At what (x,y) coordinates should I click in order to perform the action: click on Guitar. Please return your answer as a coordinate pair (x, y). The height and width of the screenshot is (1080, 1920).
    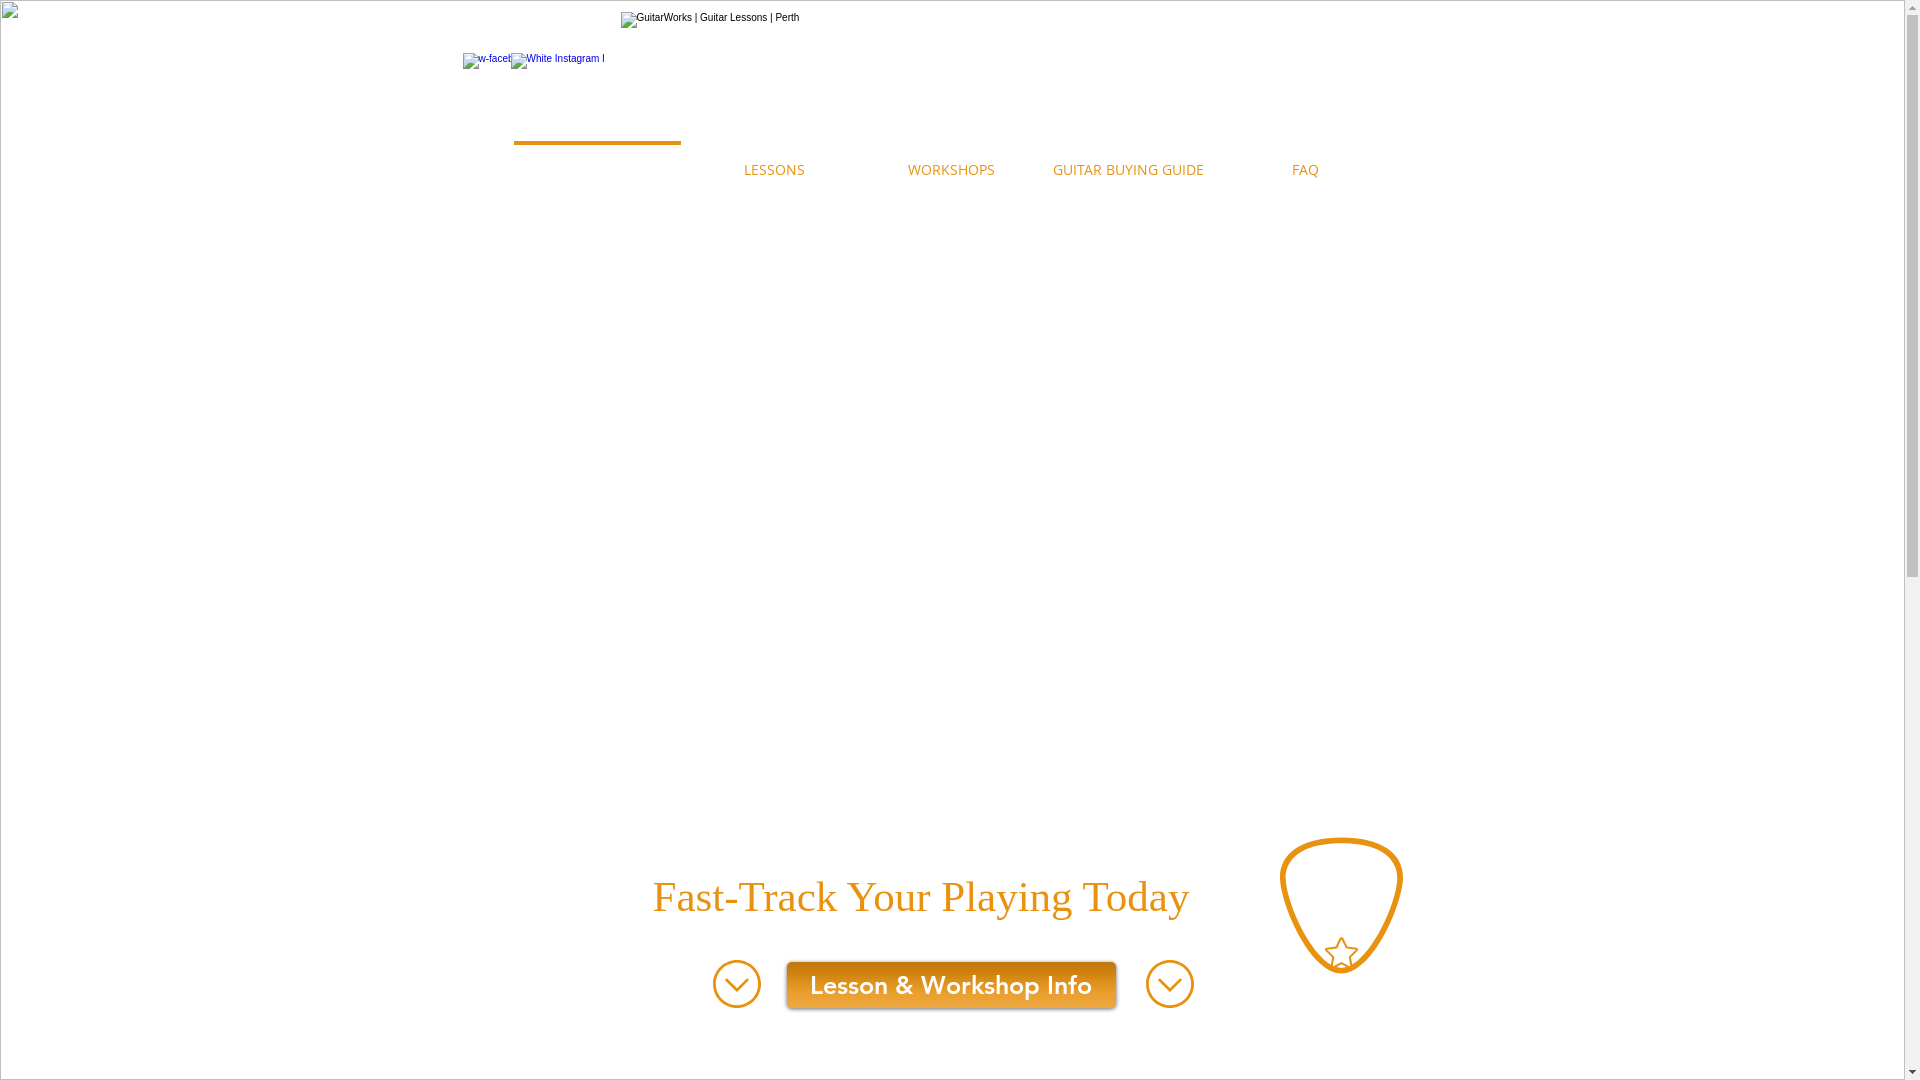
    Looking at the image, I should click on (1342, 886).